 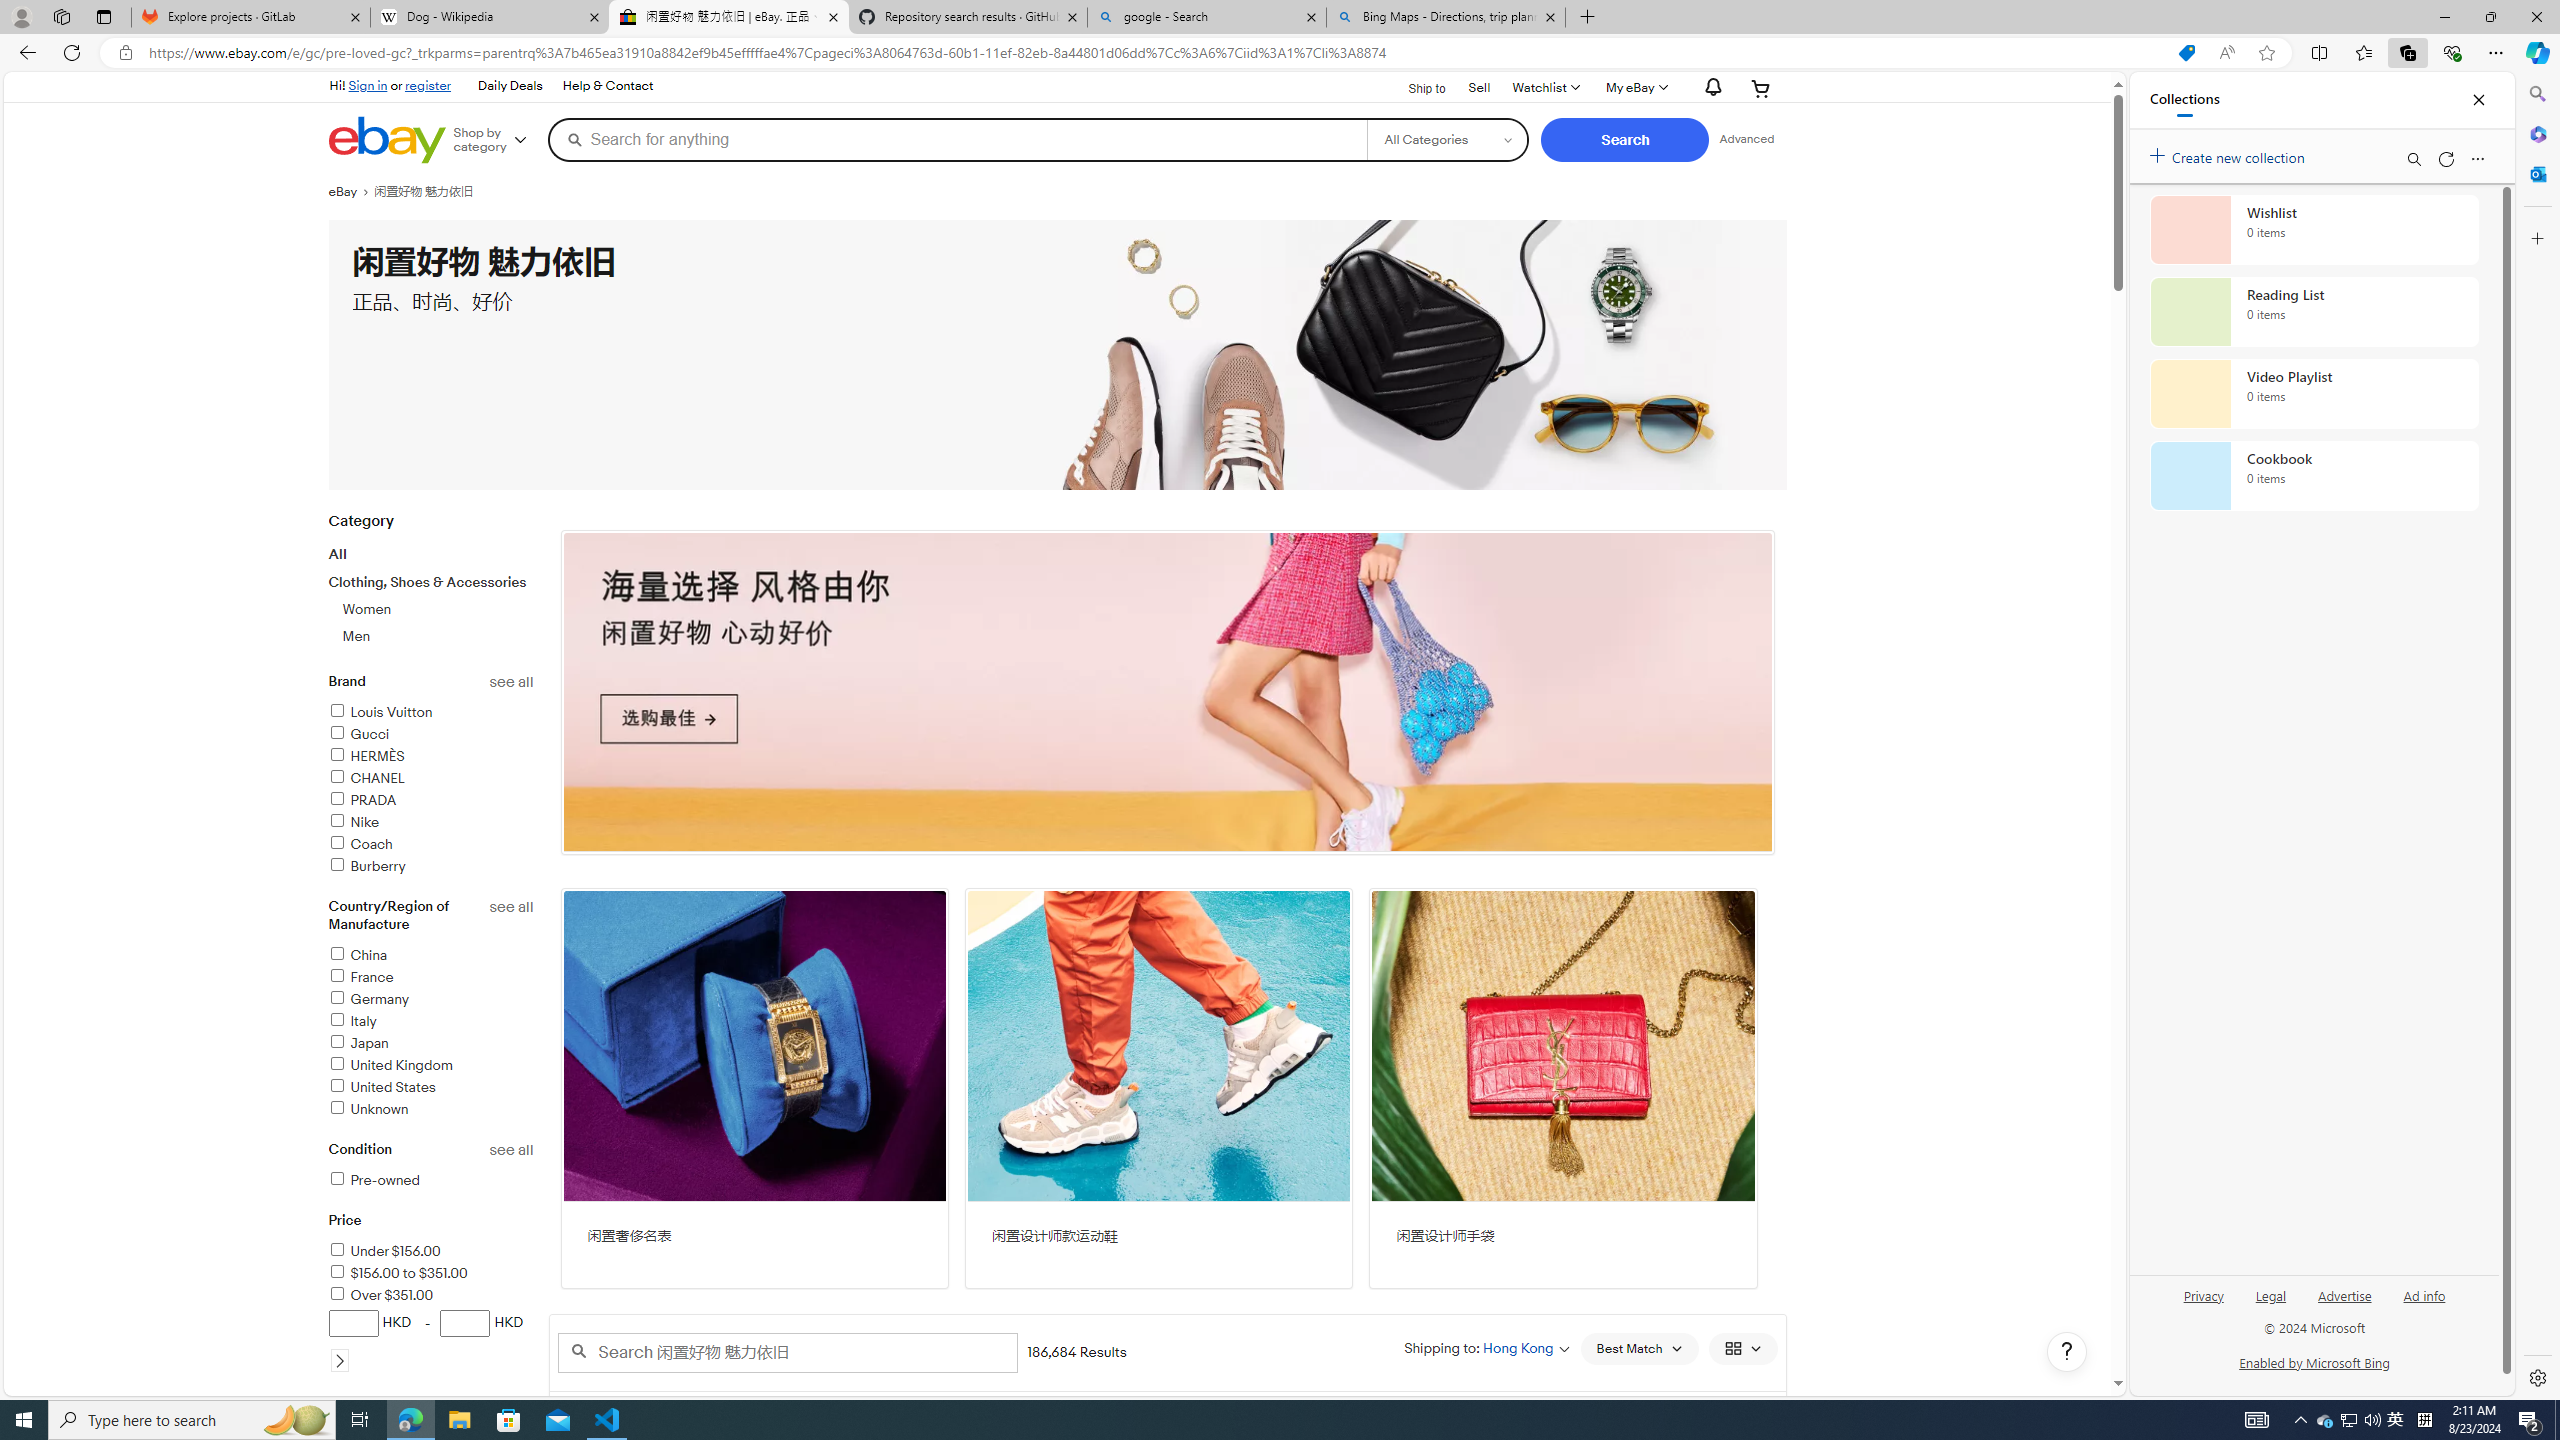 What do you see at coordinates (1167, 692) in the screenshot?
I see `Class: carousel__snap-point` at bounding box center [1167, 692].